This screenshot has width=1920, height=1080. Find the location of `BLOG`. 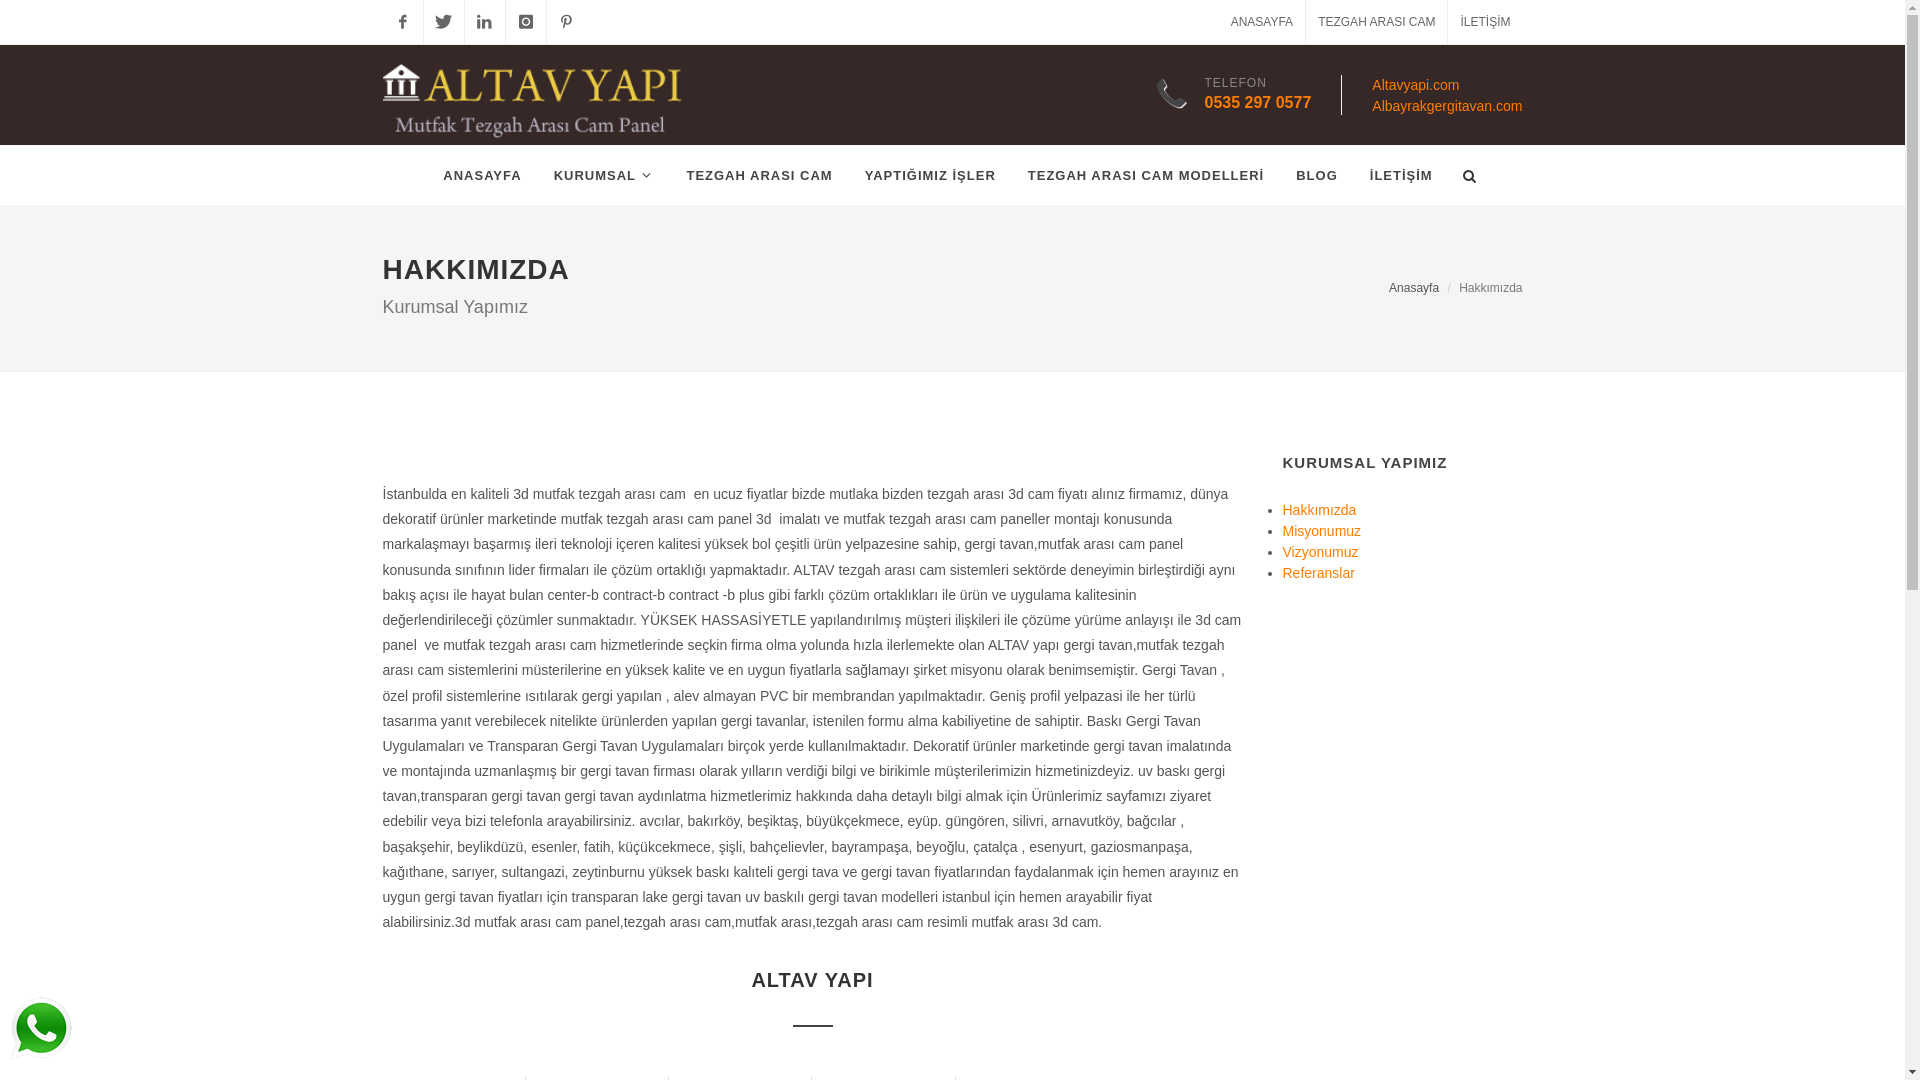

BLOG is located at coordinates (1317, 176).